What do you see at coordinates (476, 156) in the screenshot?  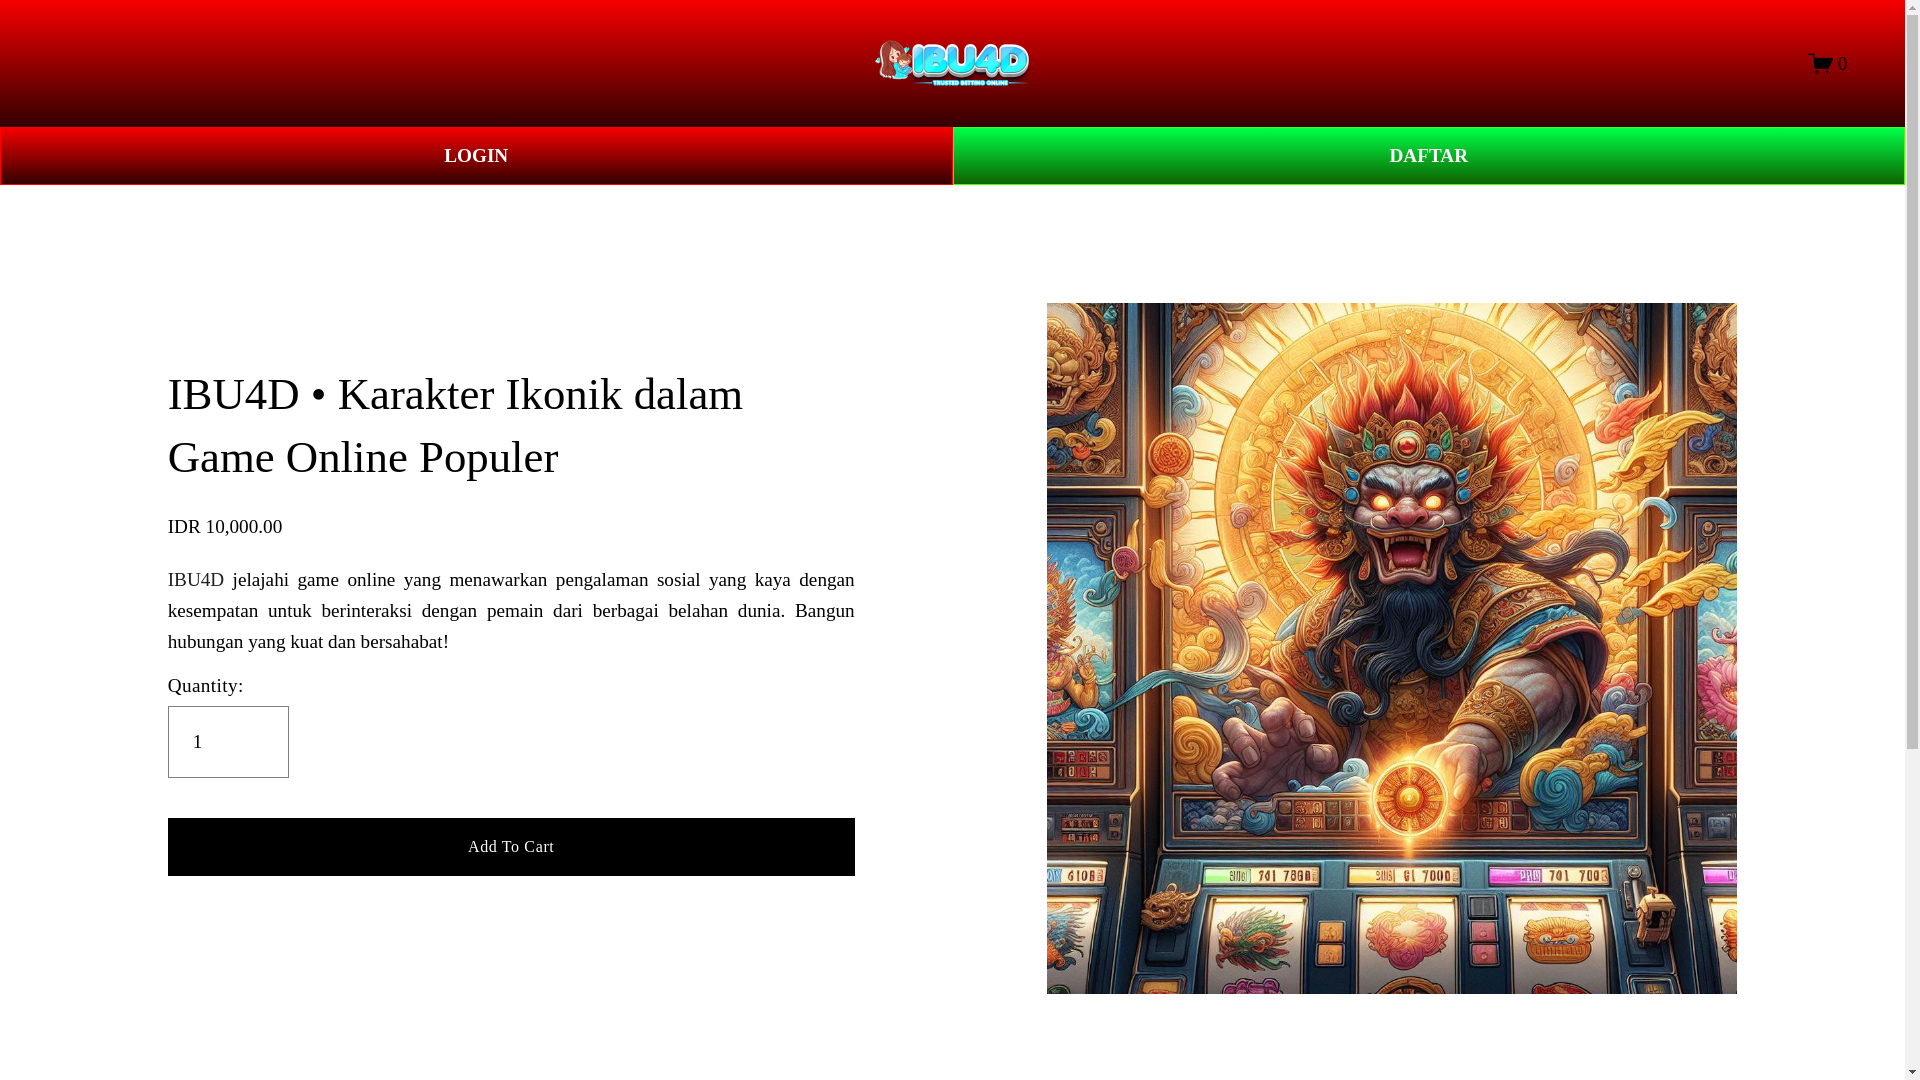 I see `LOGIN` at bounding box center [476, 156].